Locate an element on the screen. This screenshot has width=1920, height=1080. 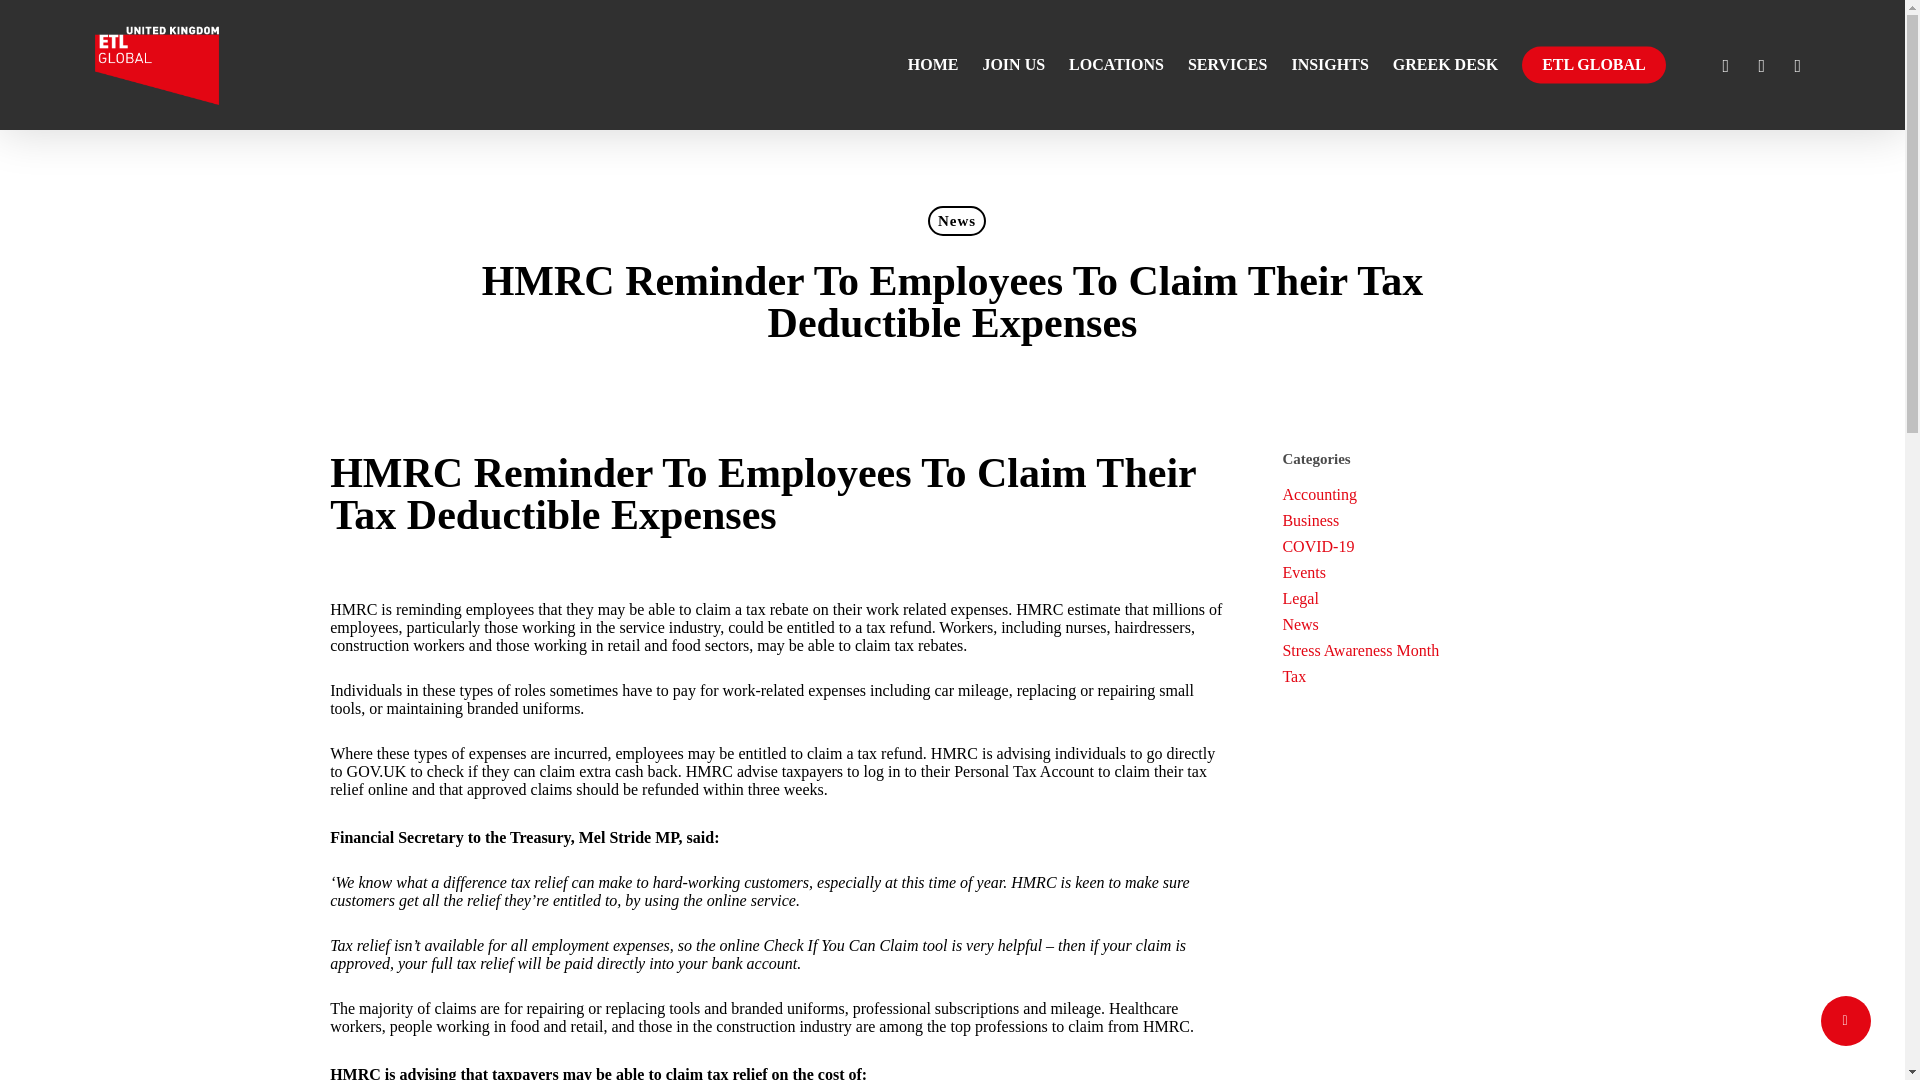
Phone is located at coordinates (1761, 64).